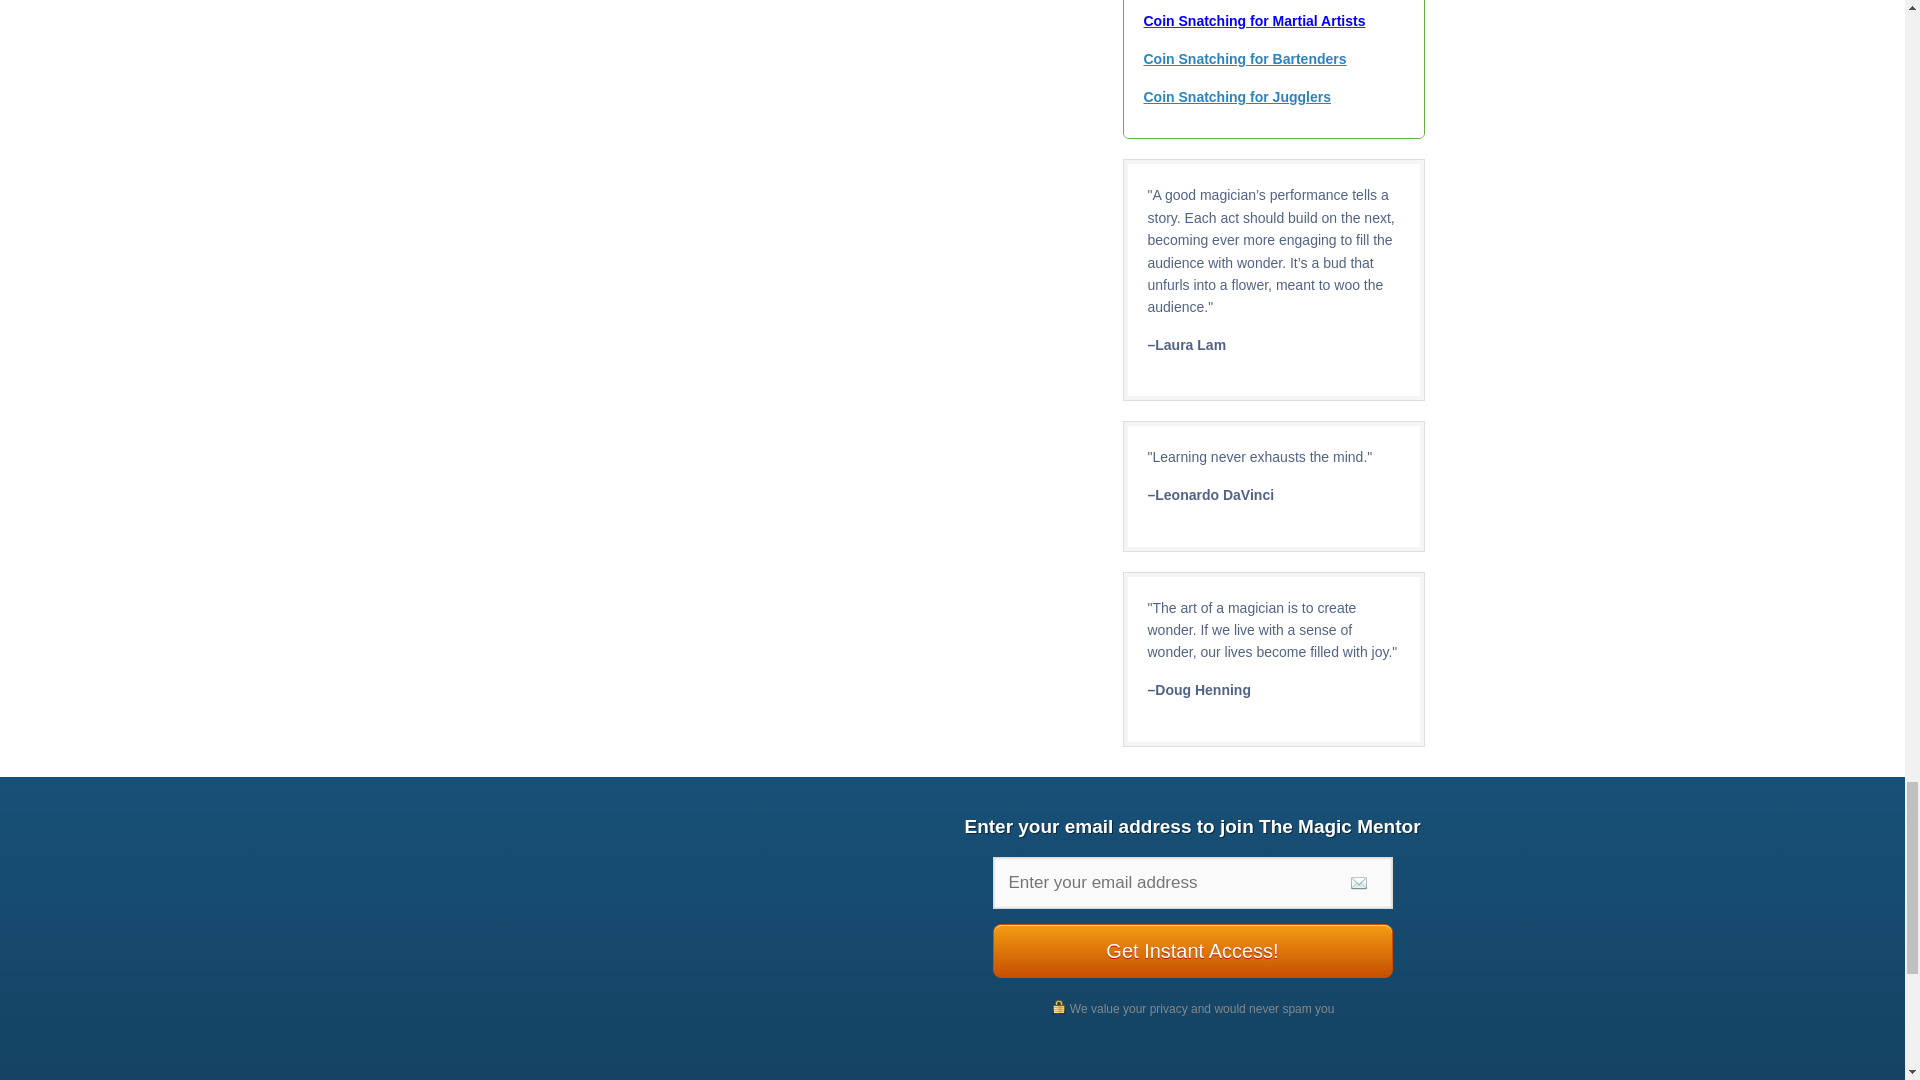 This screenshot has width=1920, height=1080. What do you see at coordinates (1254, 20) in the screenshot?
I see `Coin Snatching for Martial Artists` at bounding box center [1254, 20].